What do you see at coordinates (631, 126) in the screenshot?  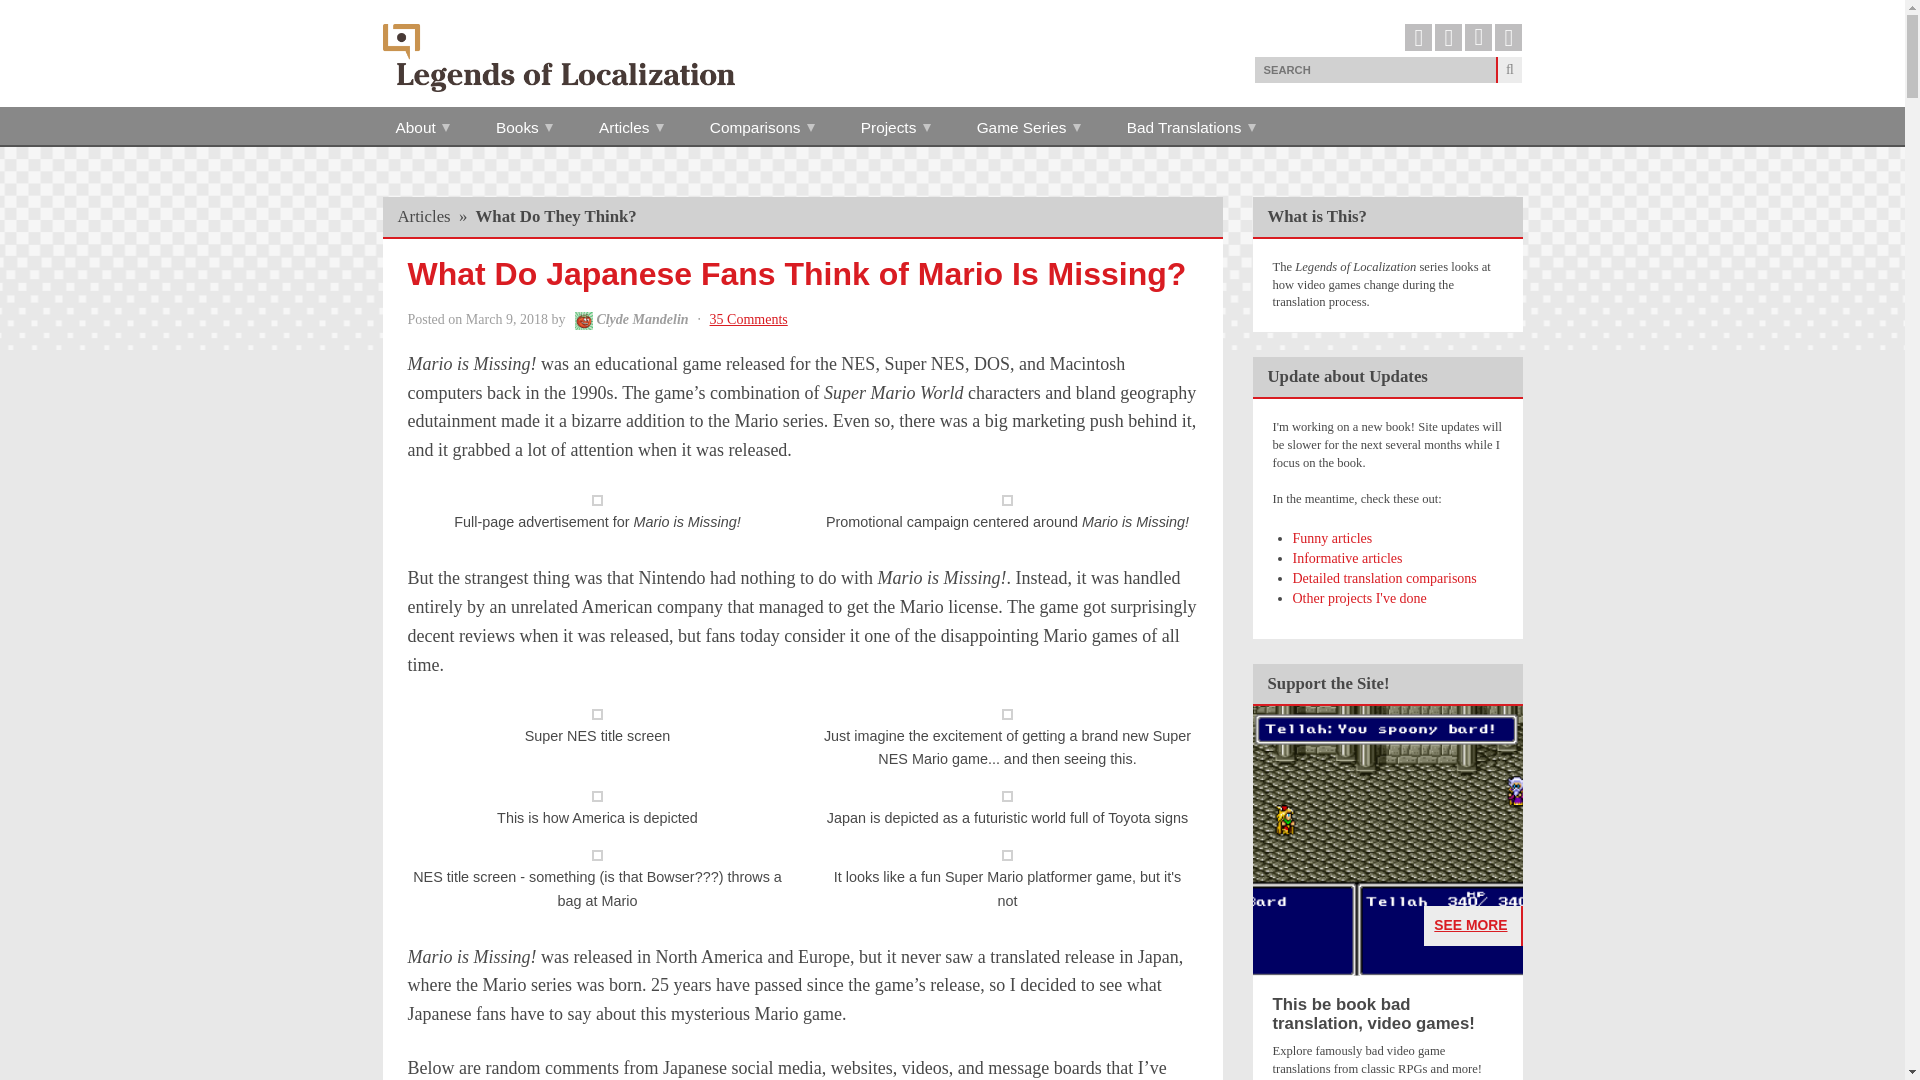 I see `Articles` at bounding box center [631, 126].